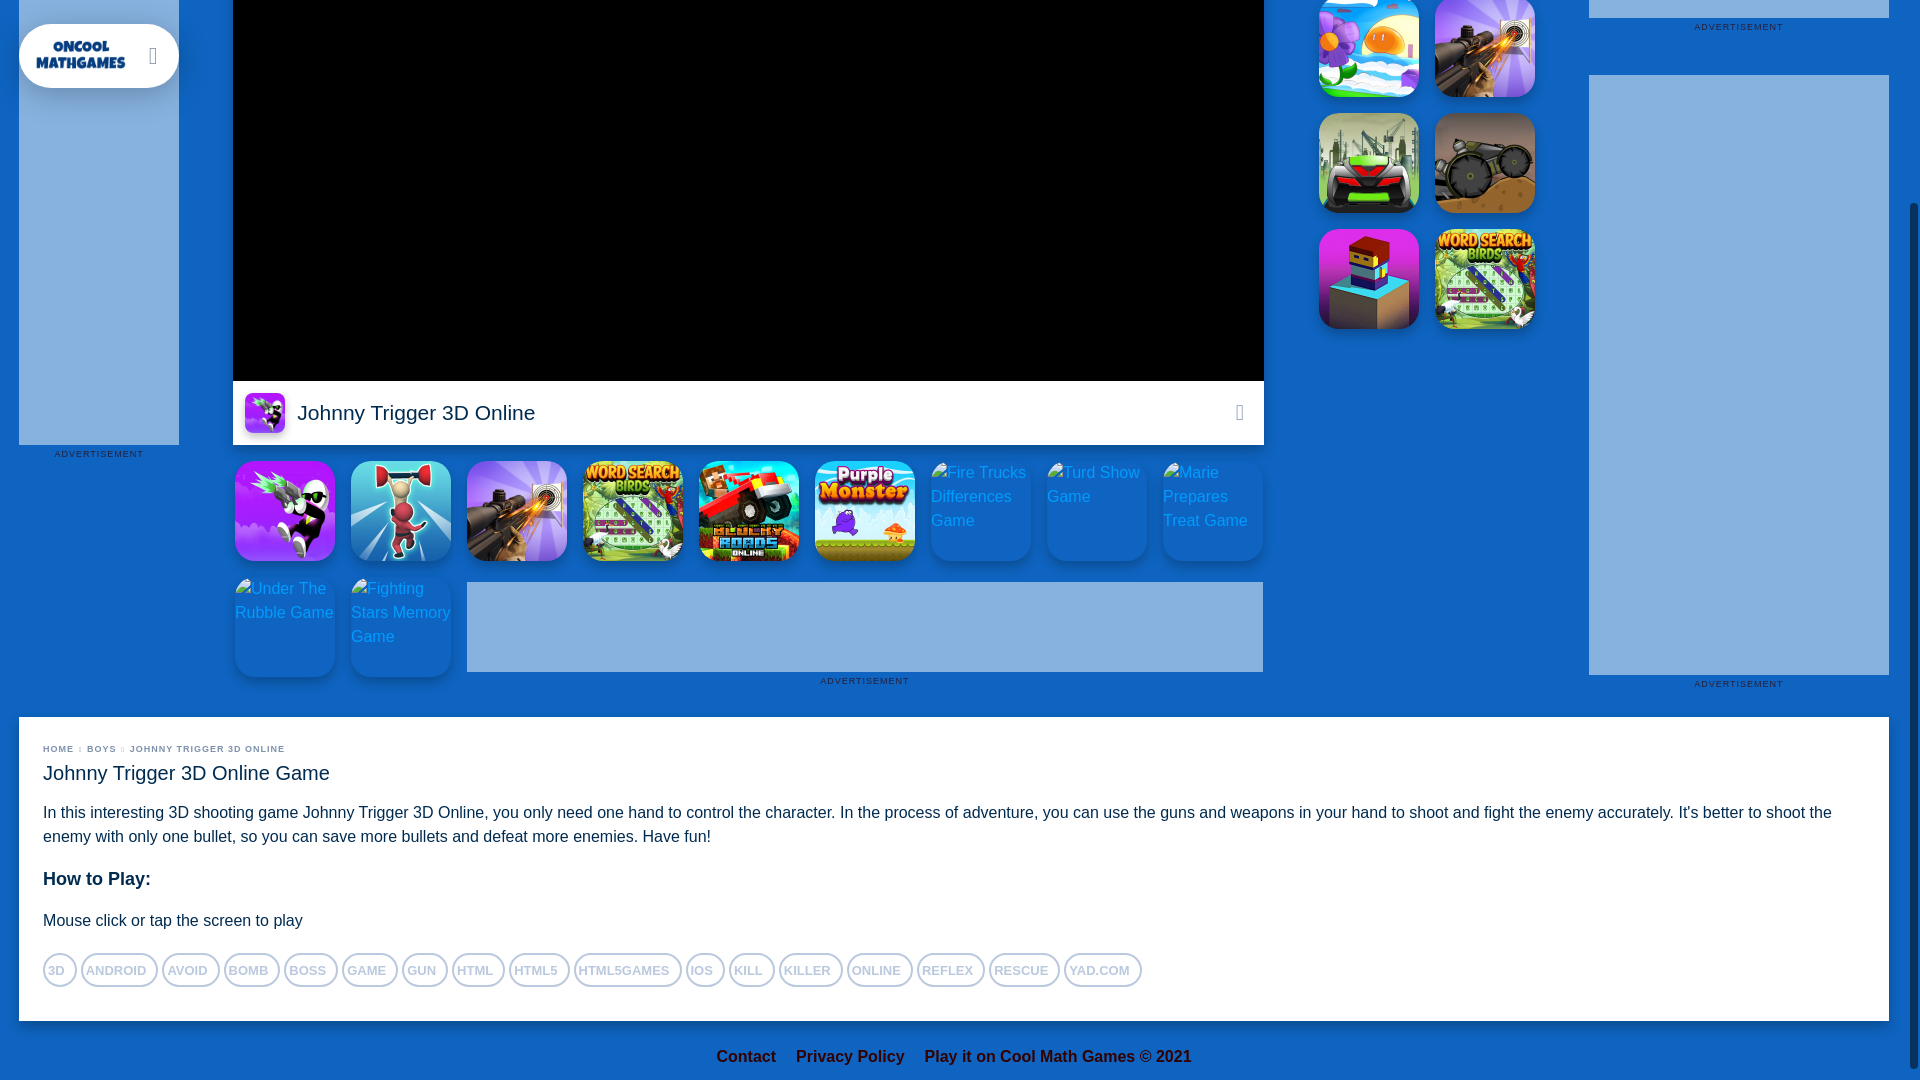  Describe the element at coordinates (1739, 8) in the screenshot. I see `Advertisement` at that location.